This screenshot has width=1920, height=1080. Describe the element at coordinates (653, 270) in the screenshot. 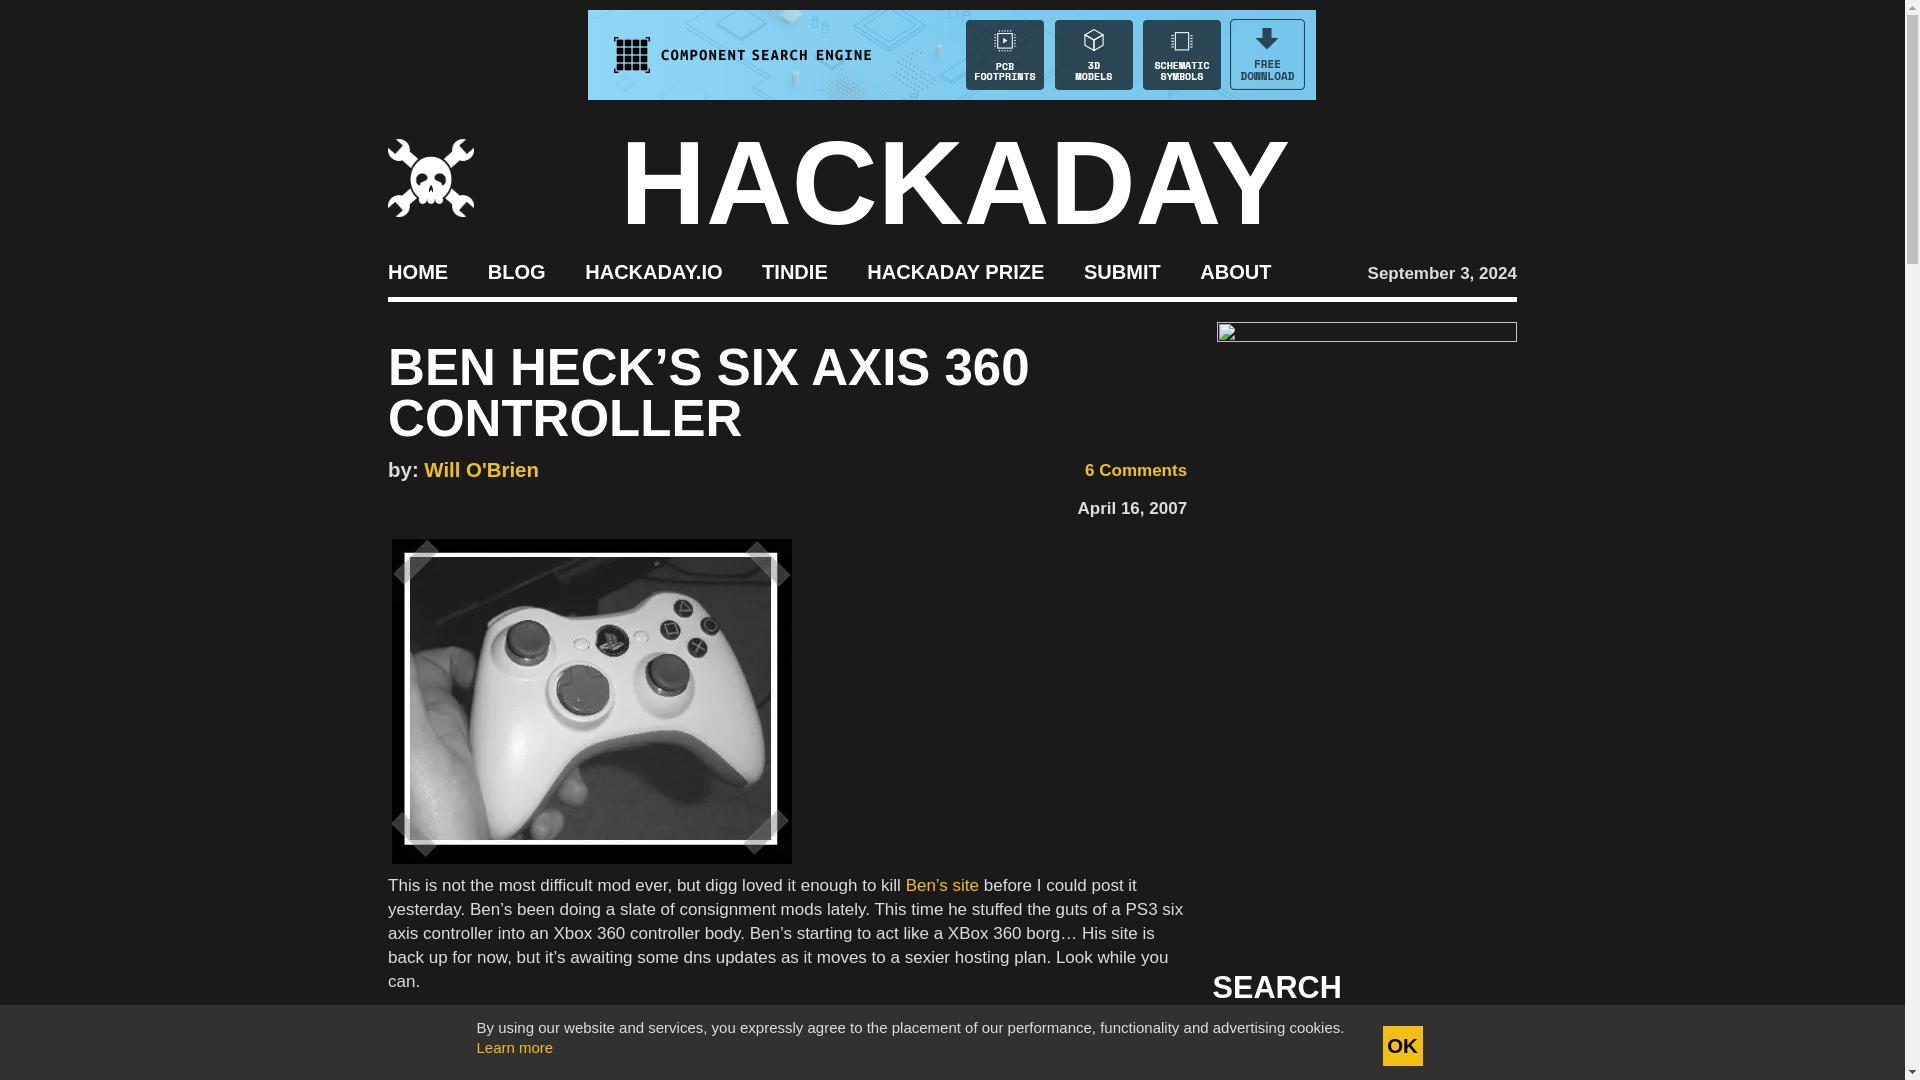

I see `HACKADAY.IO` at that location.